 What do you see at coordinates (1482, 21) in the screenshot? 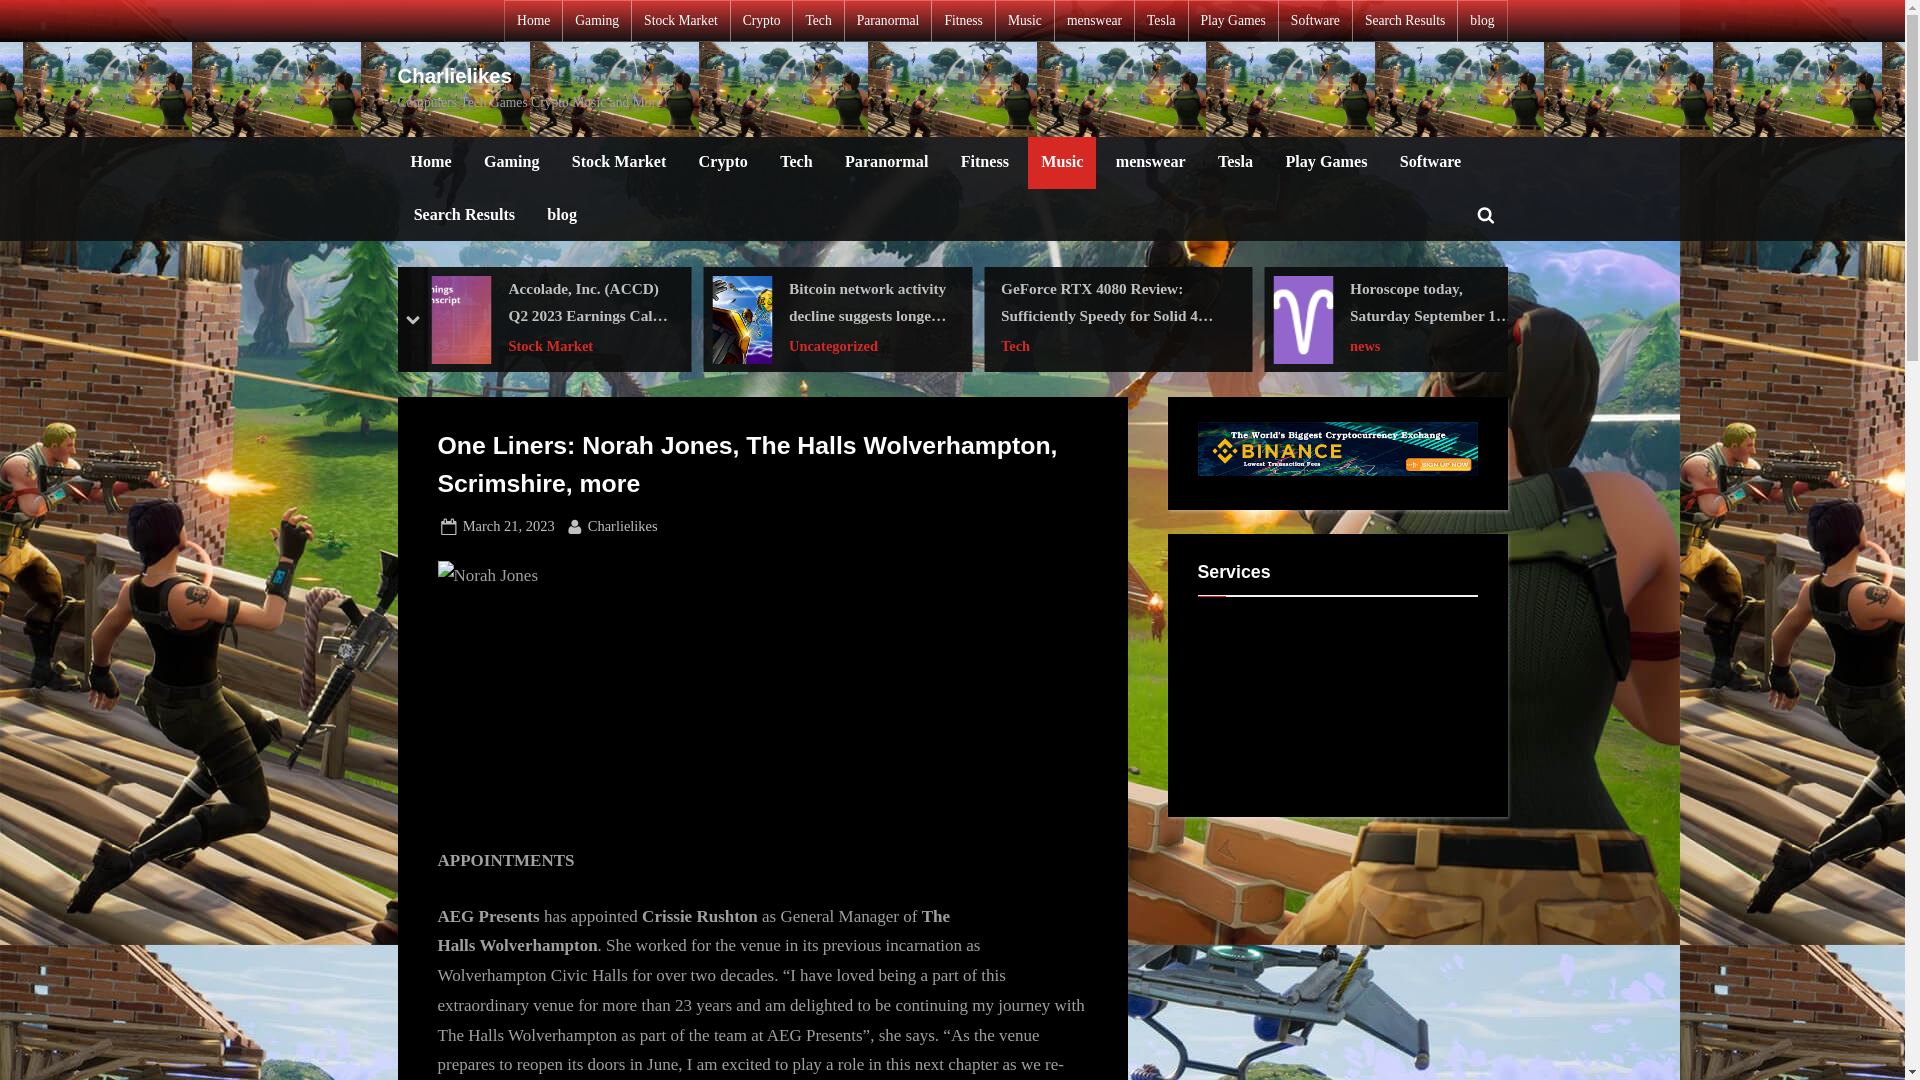
I see `blog` at bounding box center [1482, 21].